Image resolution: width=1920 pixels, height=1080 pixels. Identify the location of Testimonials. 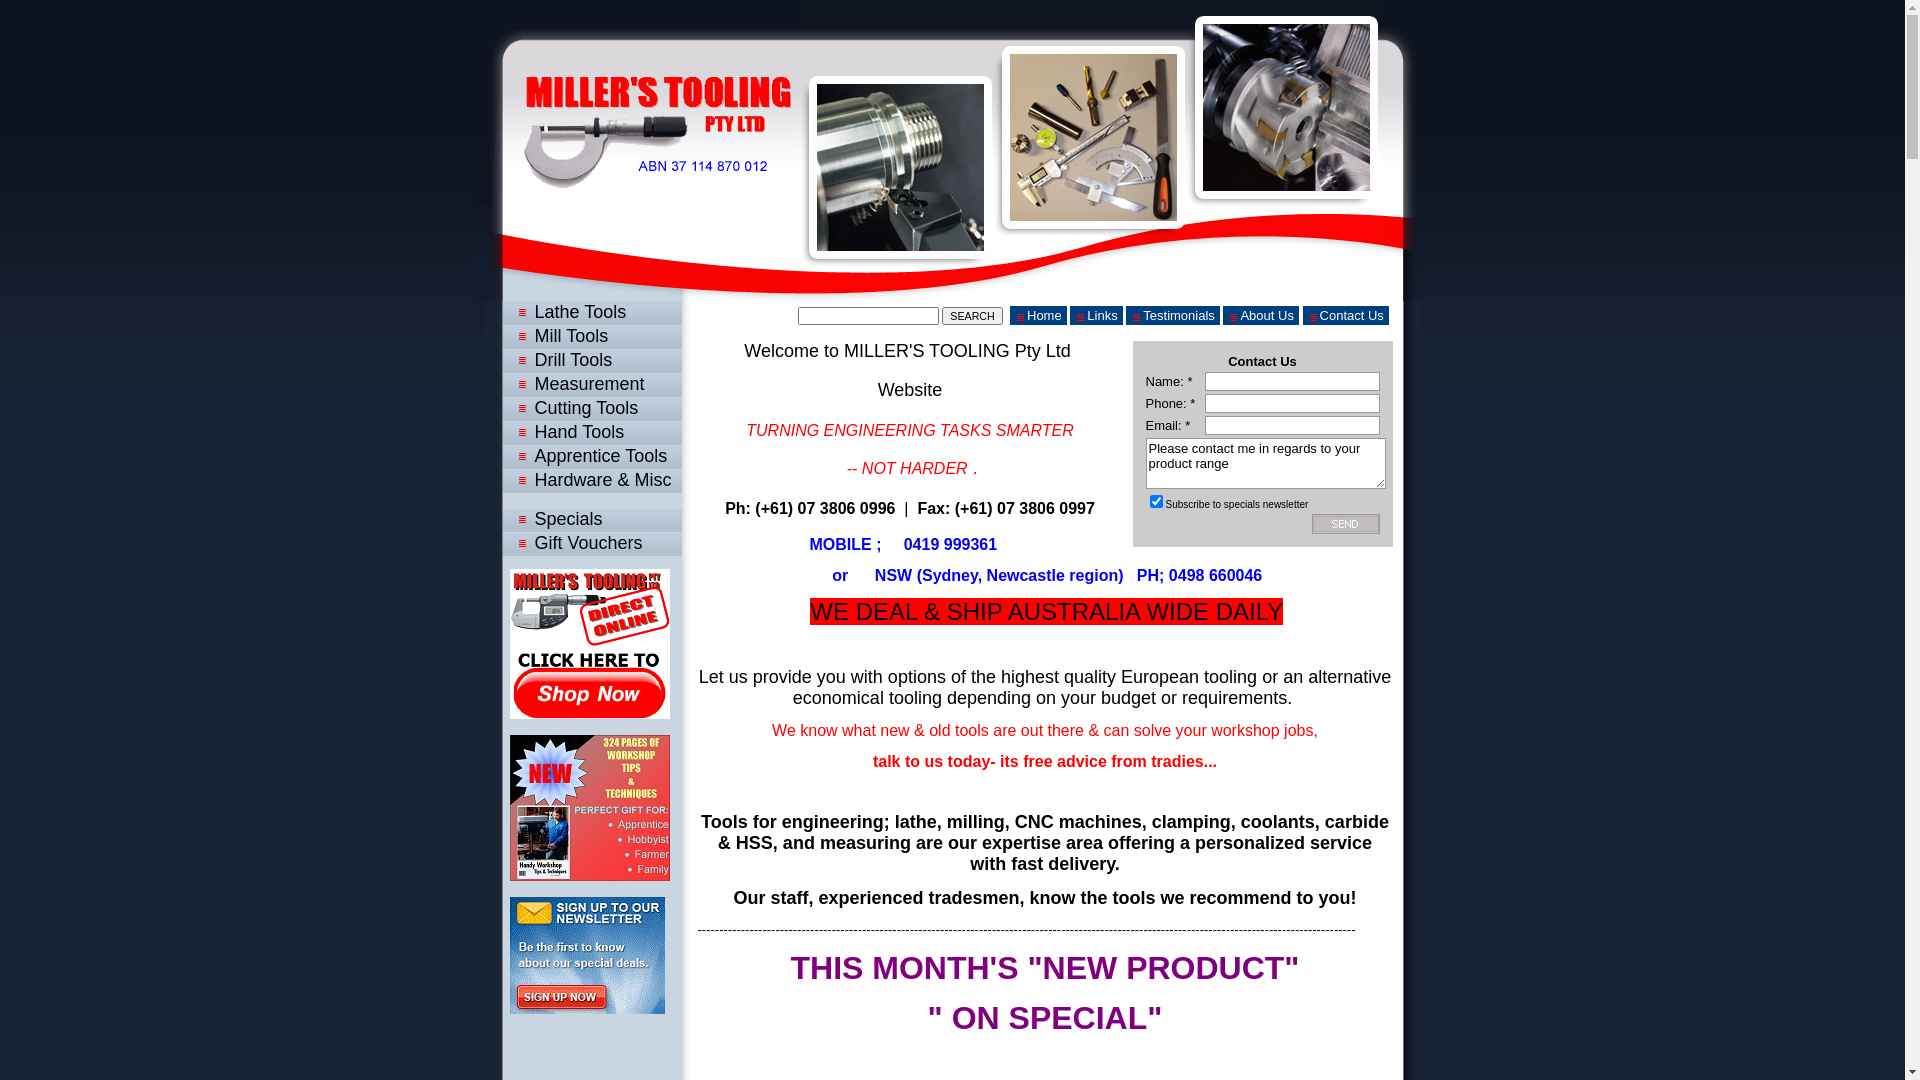
(1173, 316).